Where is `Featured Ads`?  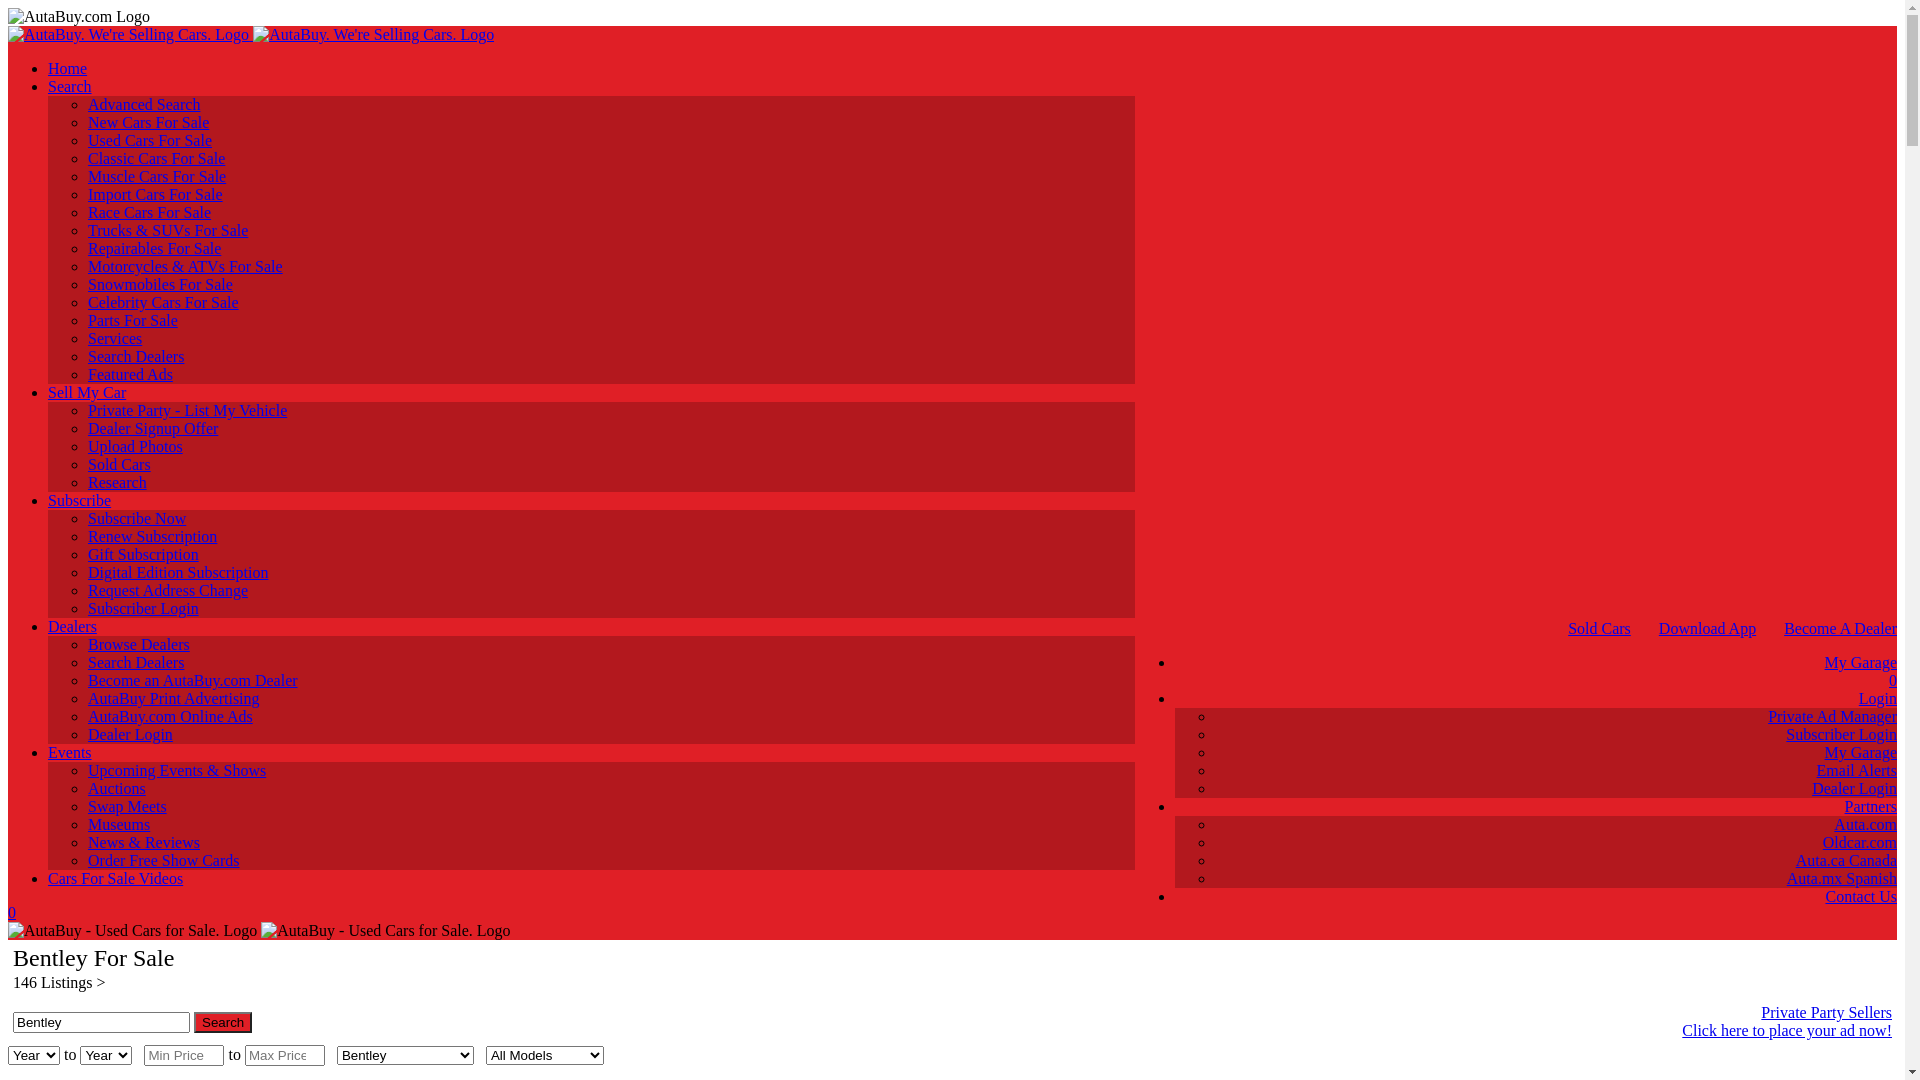
Featured Ads is located at coordinates (130, 374).